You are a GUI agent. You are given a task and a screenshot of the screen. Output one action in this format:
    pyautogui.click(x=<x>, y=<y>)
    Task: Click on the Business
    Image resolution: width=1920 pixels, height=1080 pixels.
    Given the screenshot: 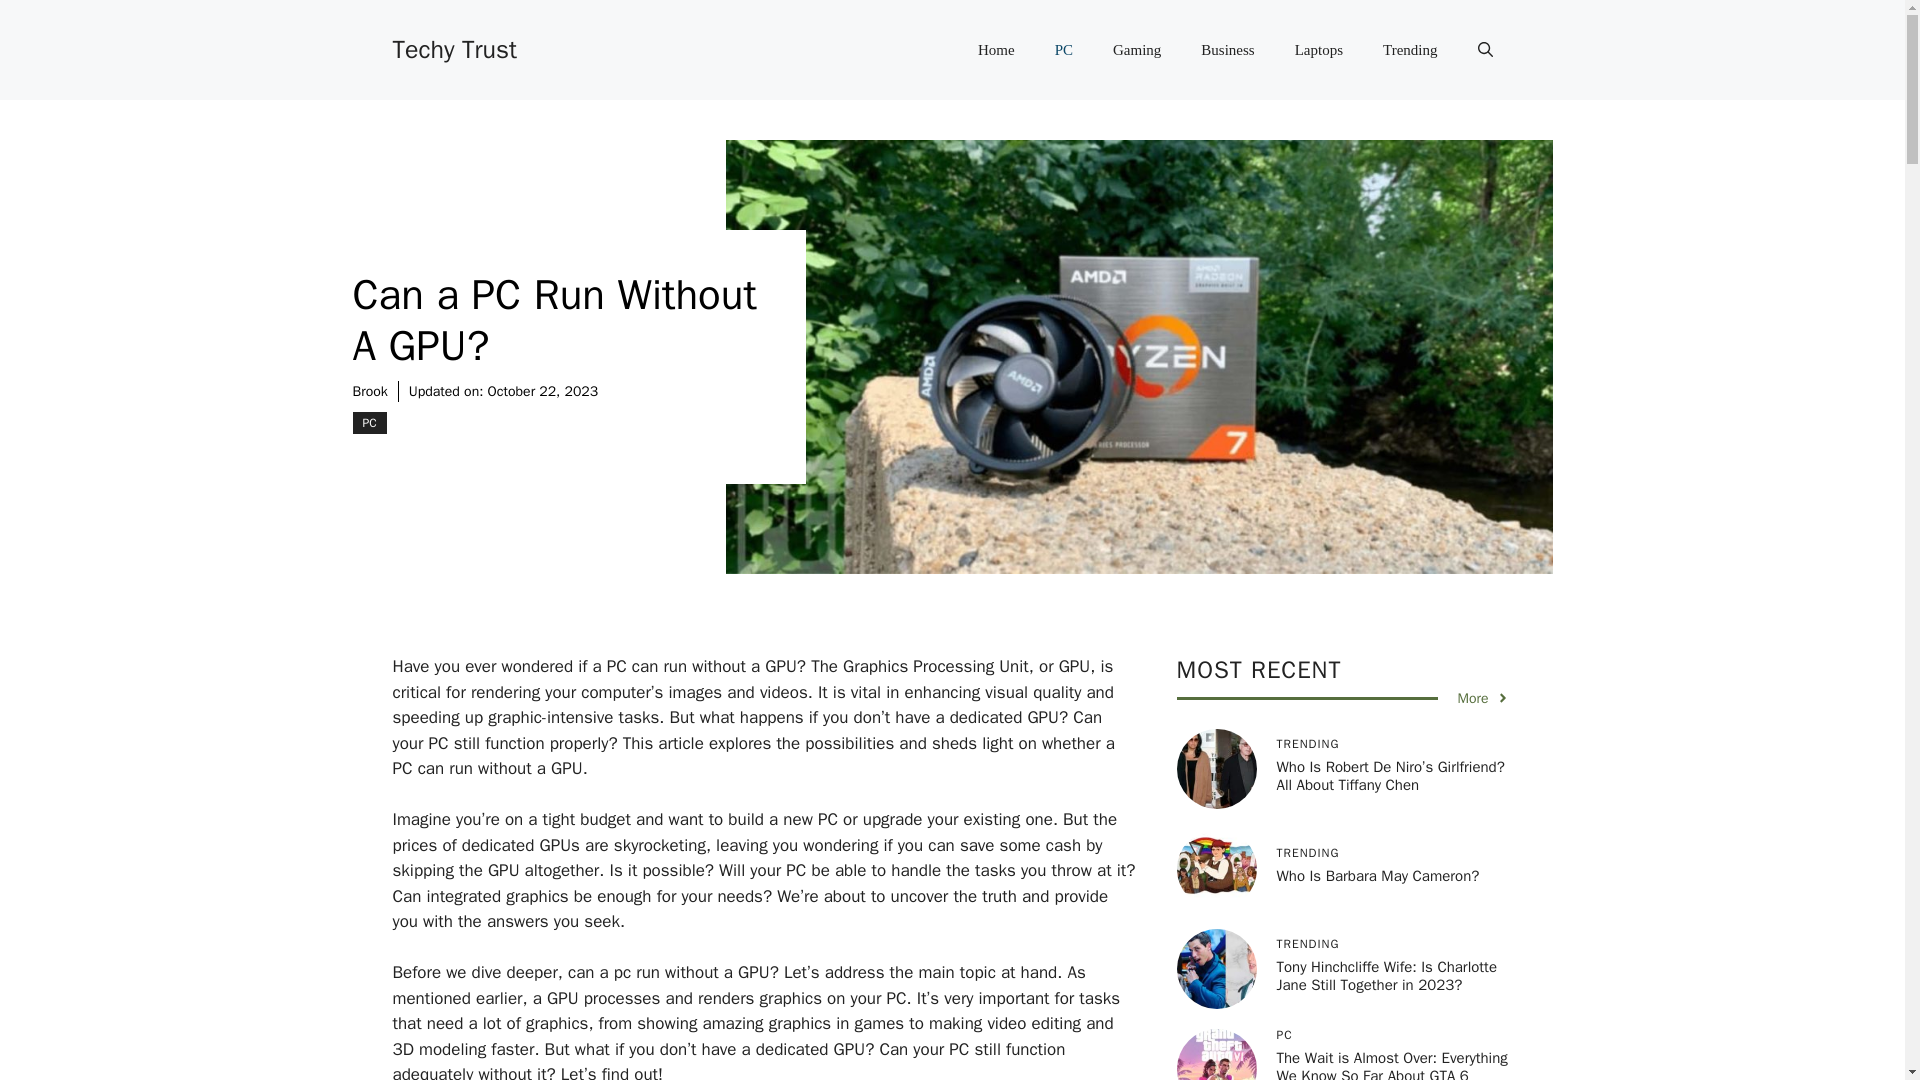 What is the action you would take?
    pyautogui.click(x=1227, y=50)
    